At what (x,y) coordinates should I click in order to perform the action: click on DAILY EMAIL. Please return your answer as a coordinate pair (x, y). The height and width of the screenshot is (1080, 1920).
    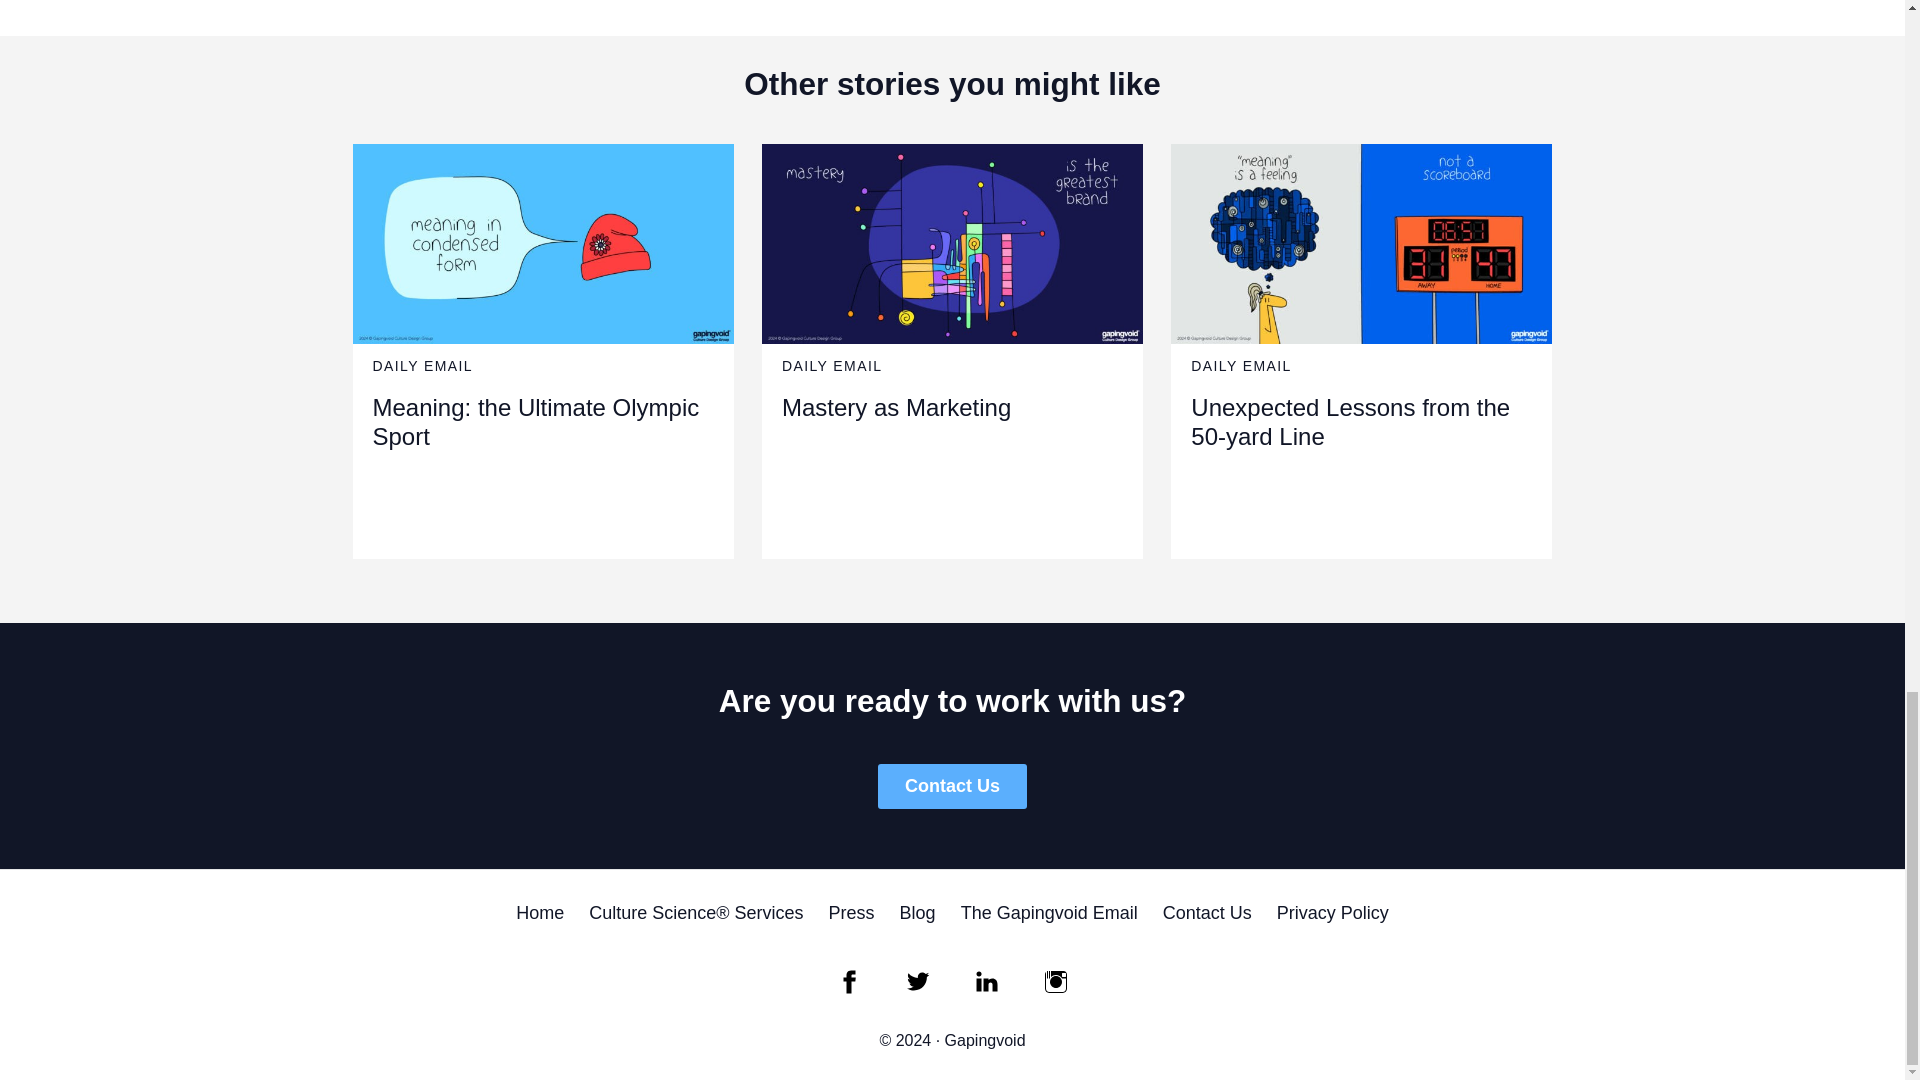
    Looking at the image, I should click on (1240, 365).